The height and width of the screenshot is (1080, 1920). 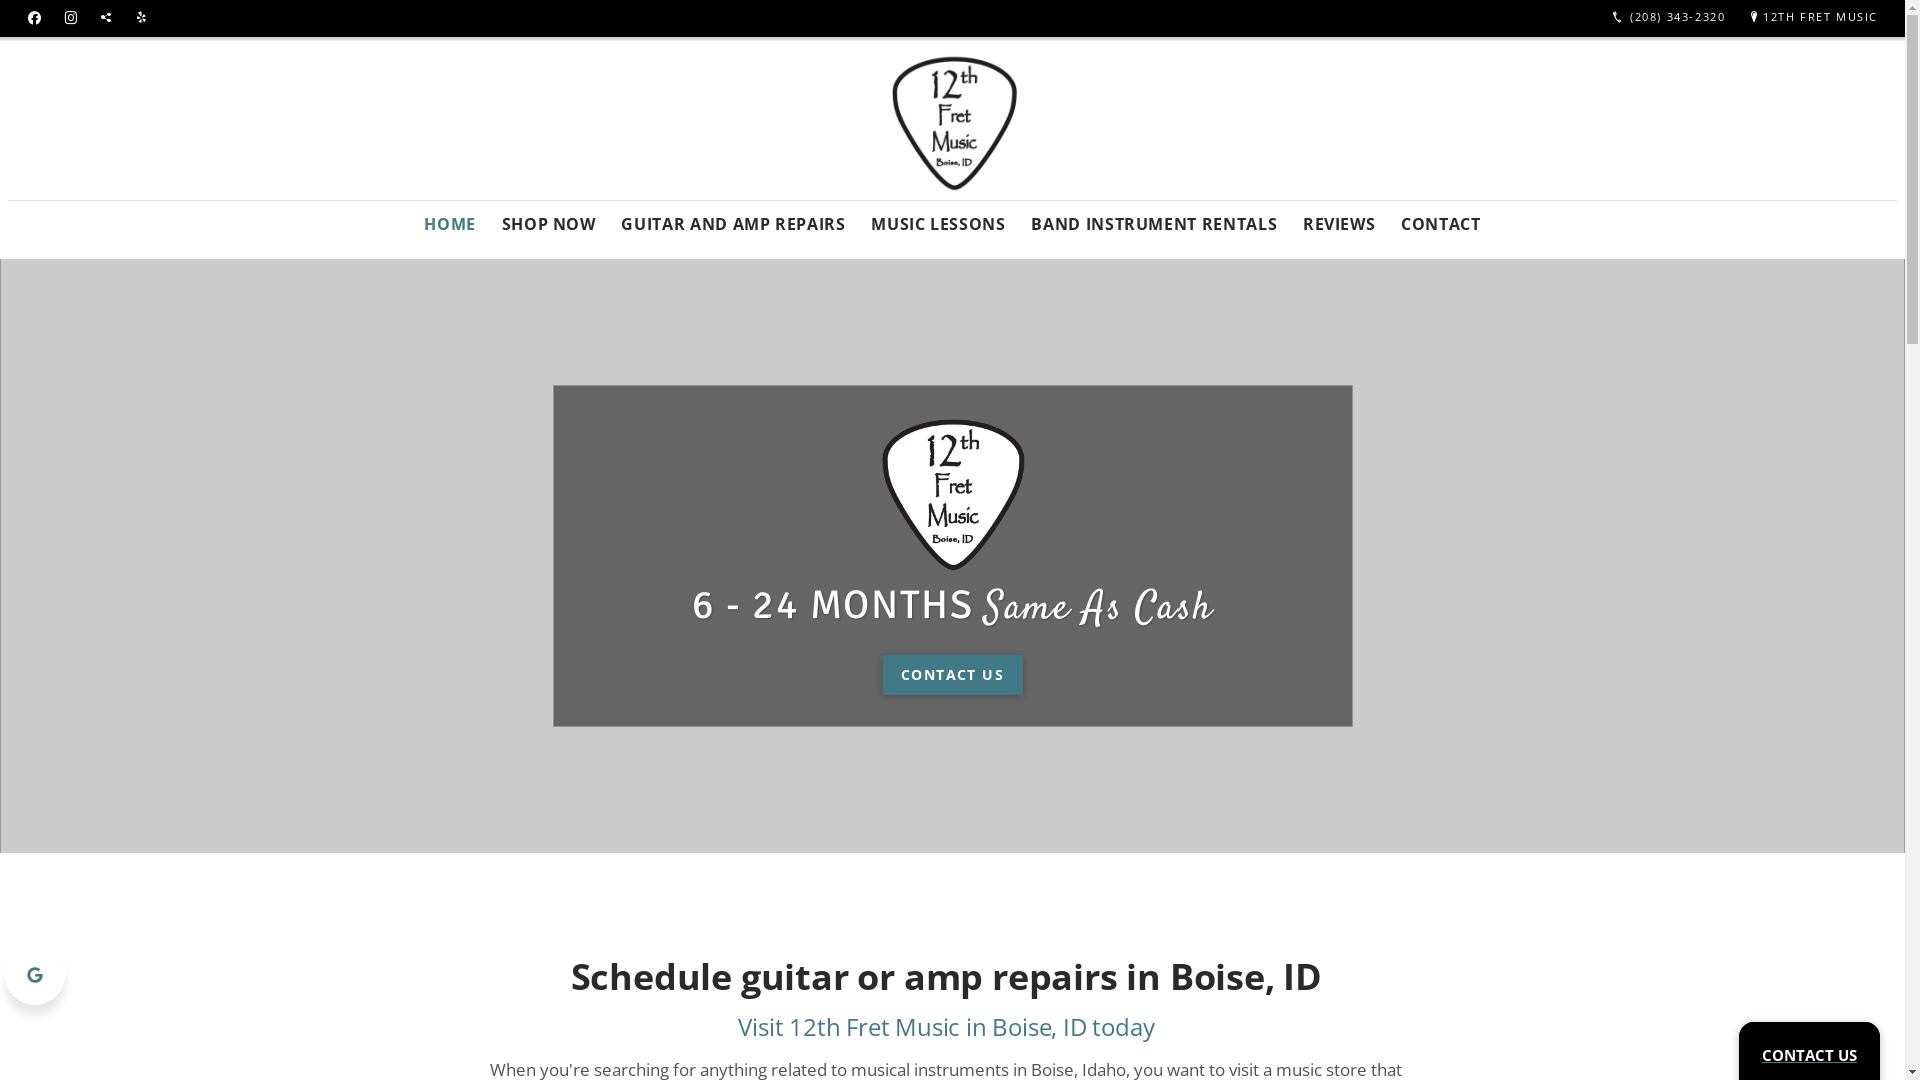 I want to click on Reverb, so click(x=106, y=18).